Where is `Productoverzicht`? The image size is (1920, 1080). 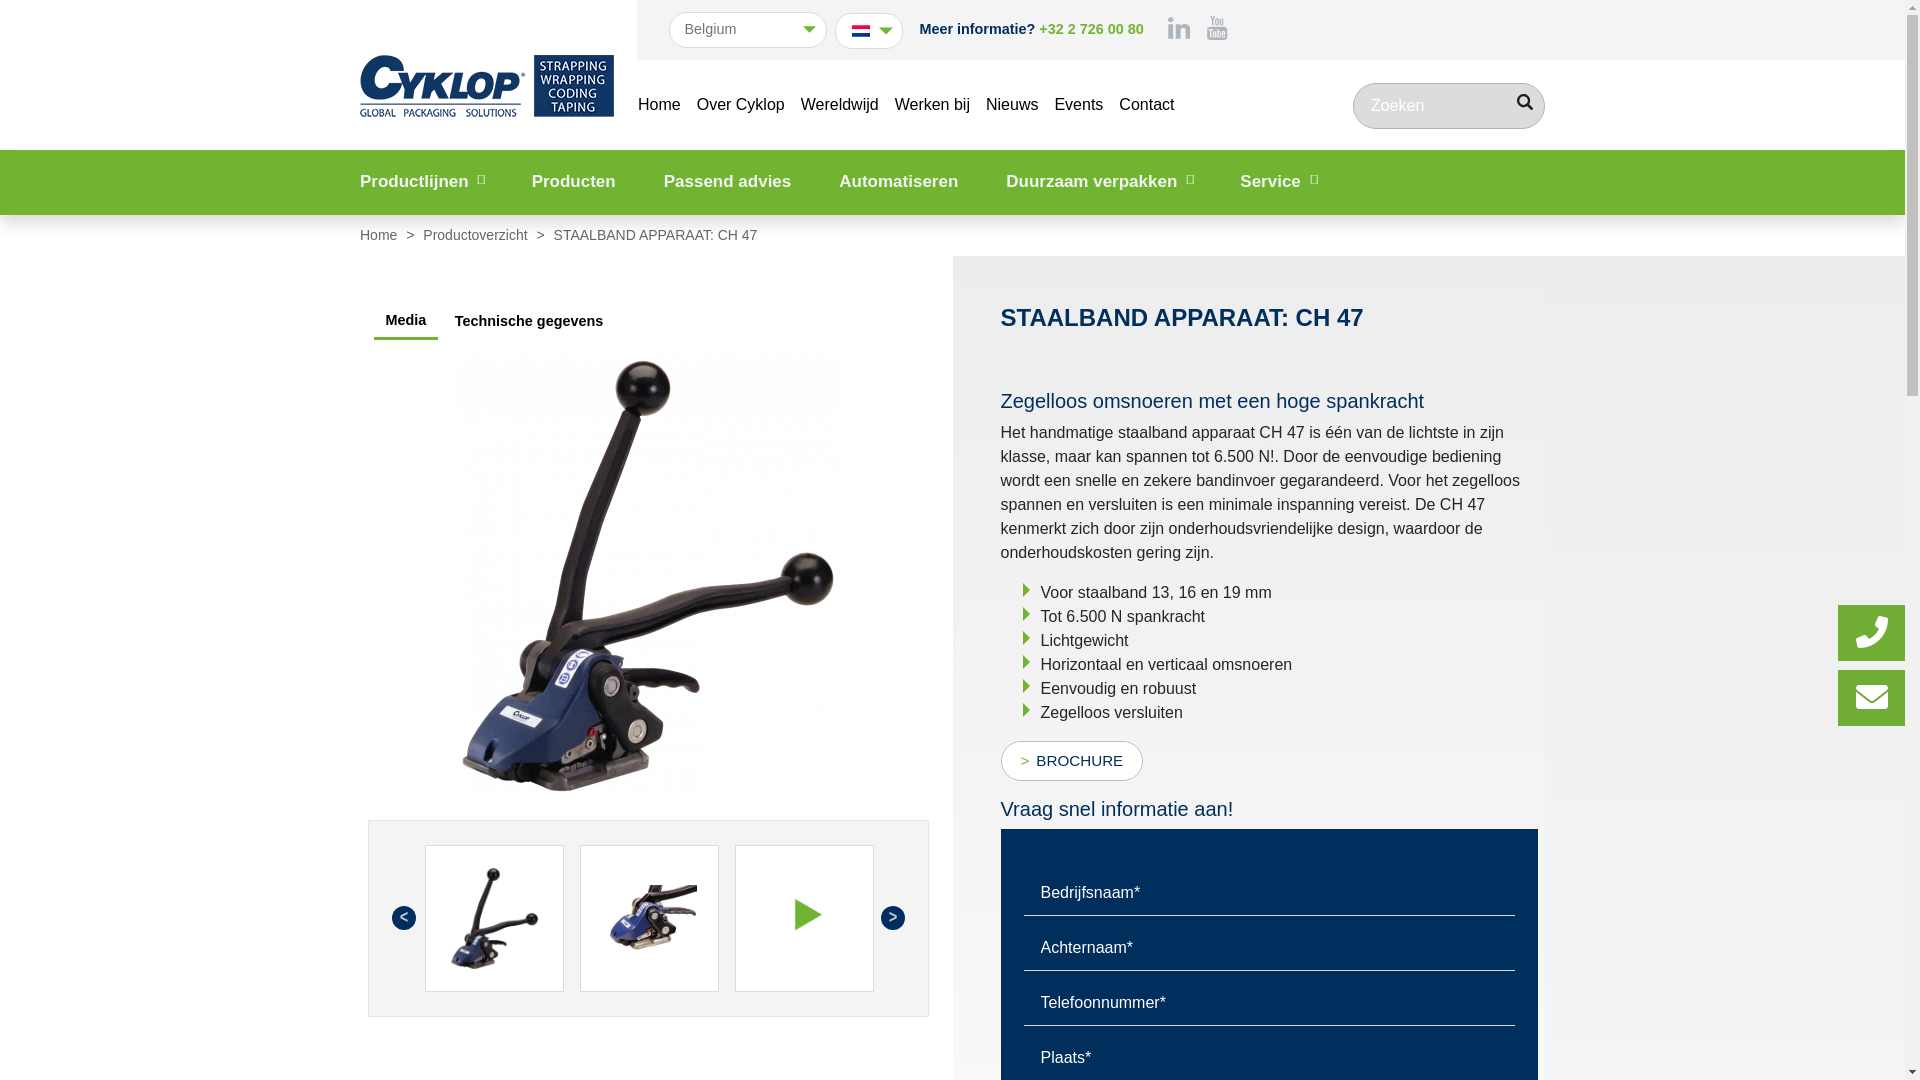 Productoverzicht is located at coordinates (477, 234).